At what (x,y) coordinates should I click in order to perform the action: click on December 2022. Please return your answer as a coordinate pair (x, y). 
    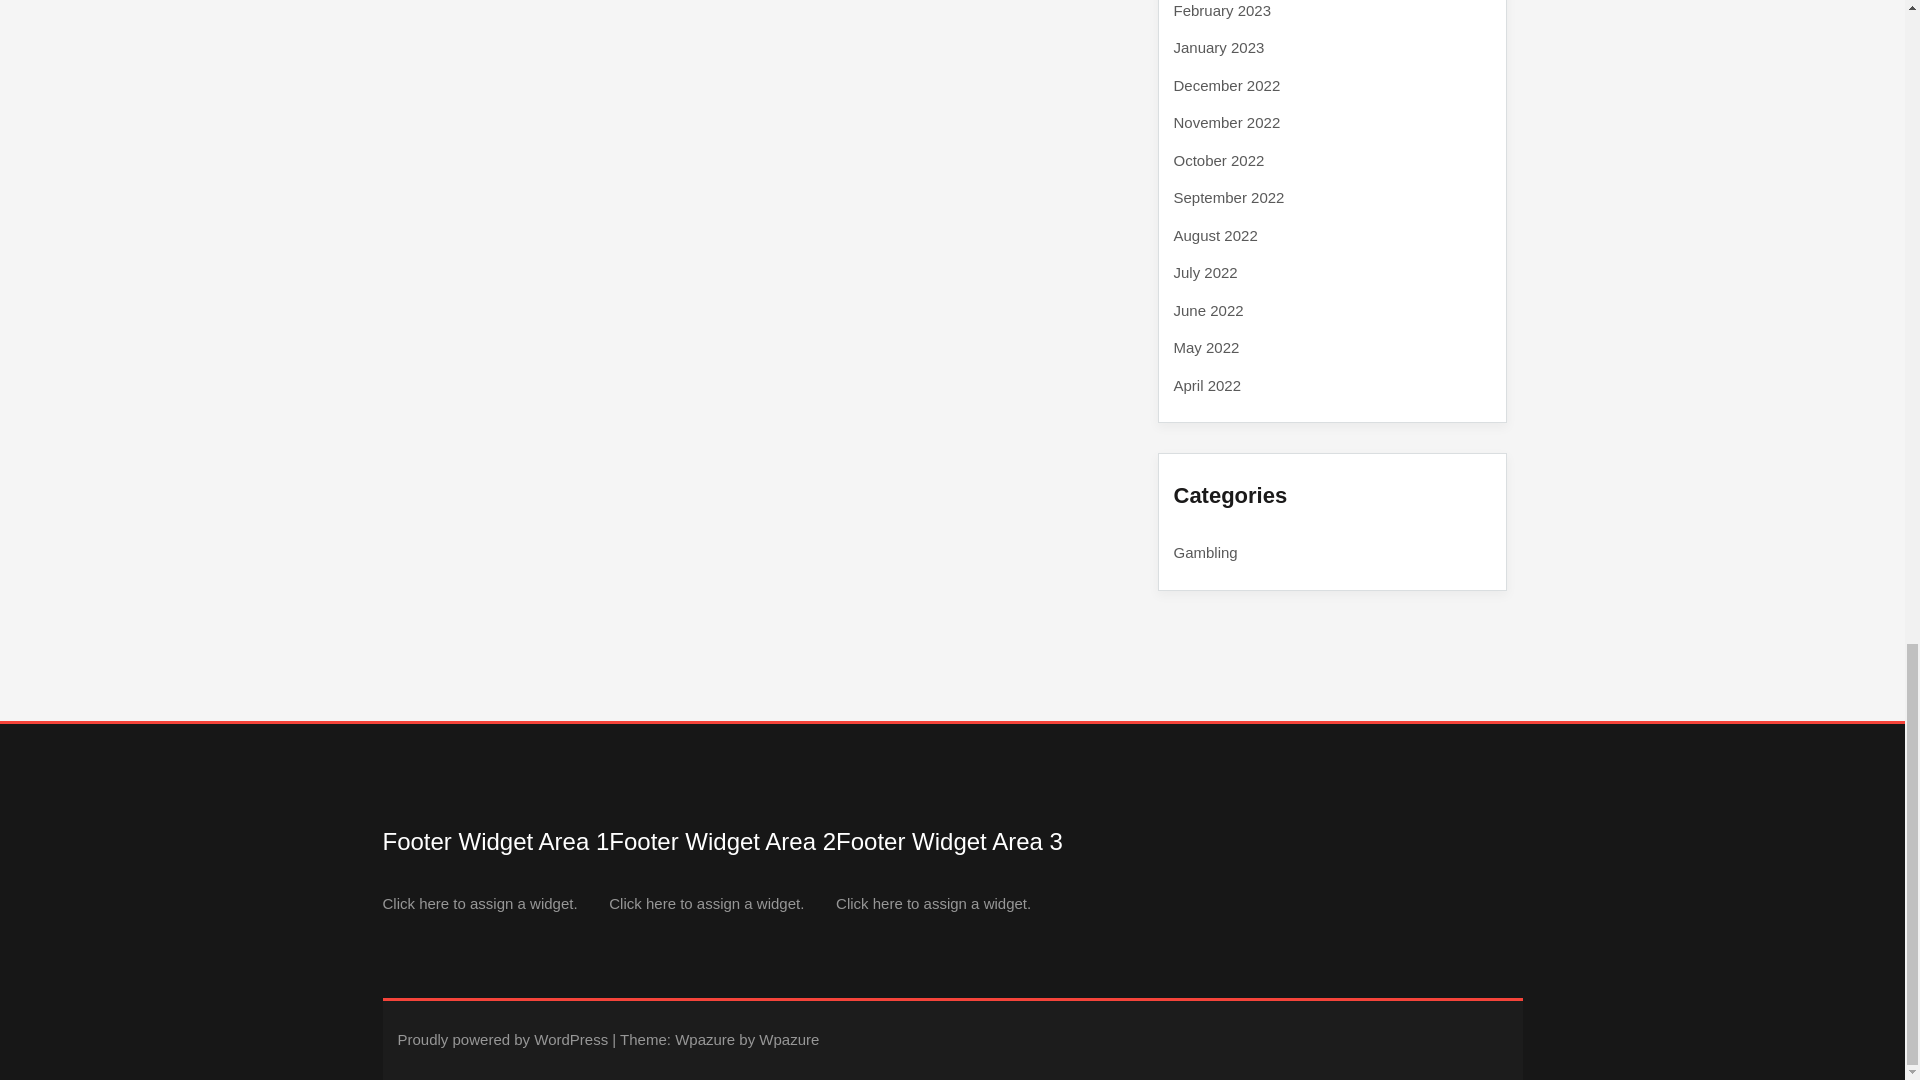
    Looking at the image, I should click on (1226, 84).